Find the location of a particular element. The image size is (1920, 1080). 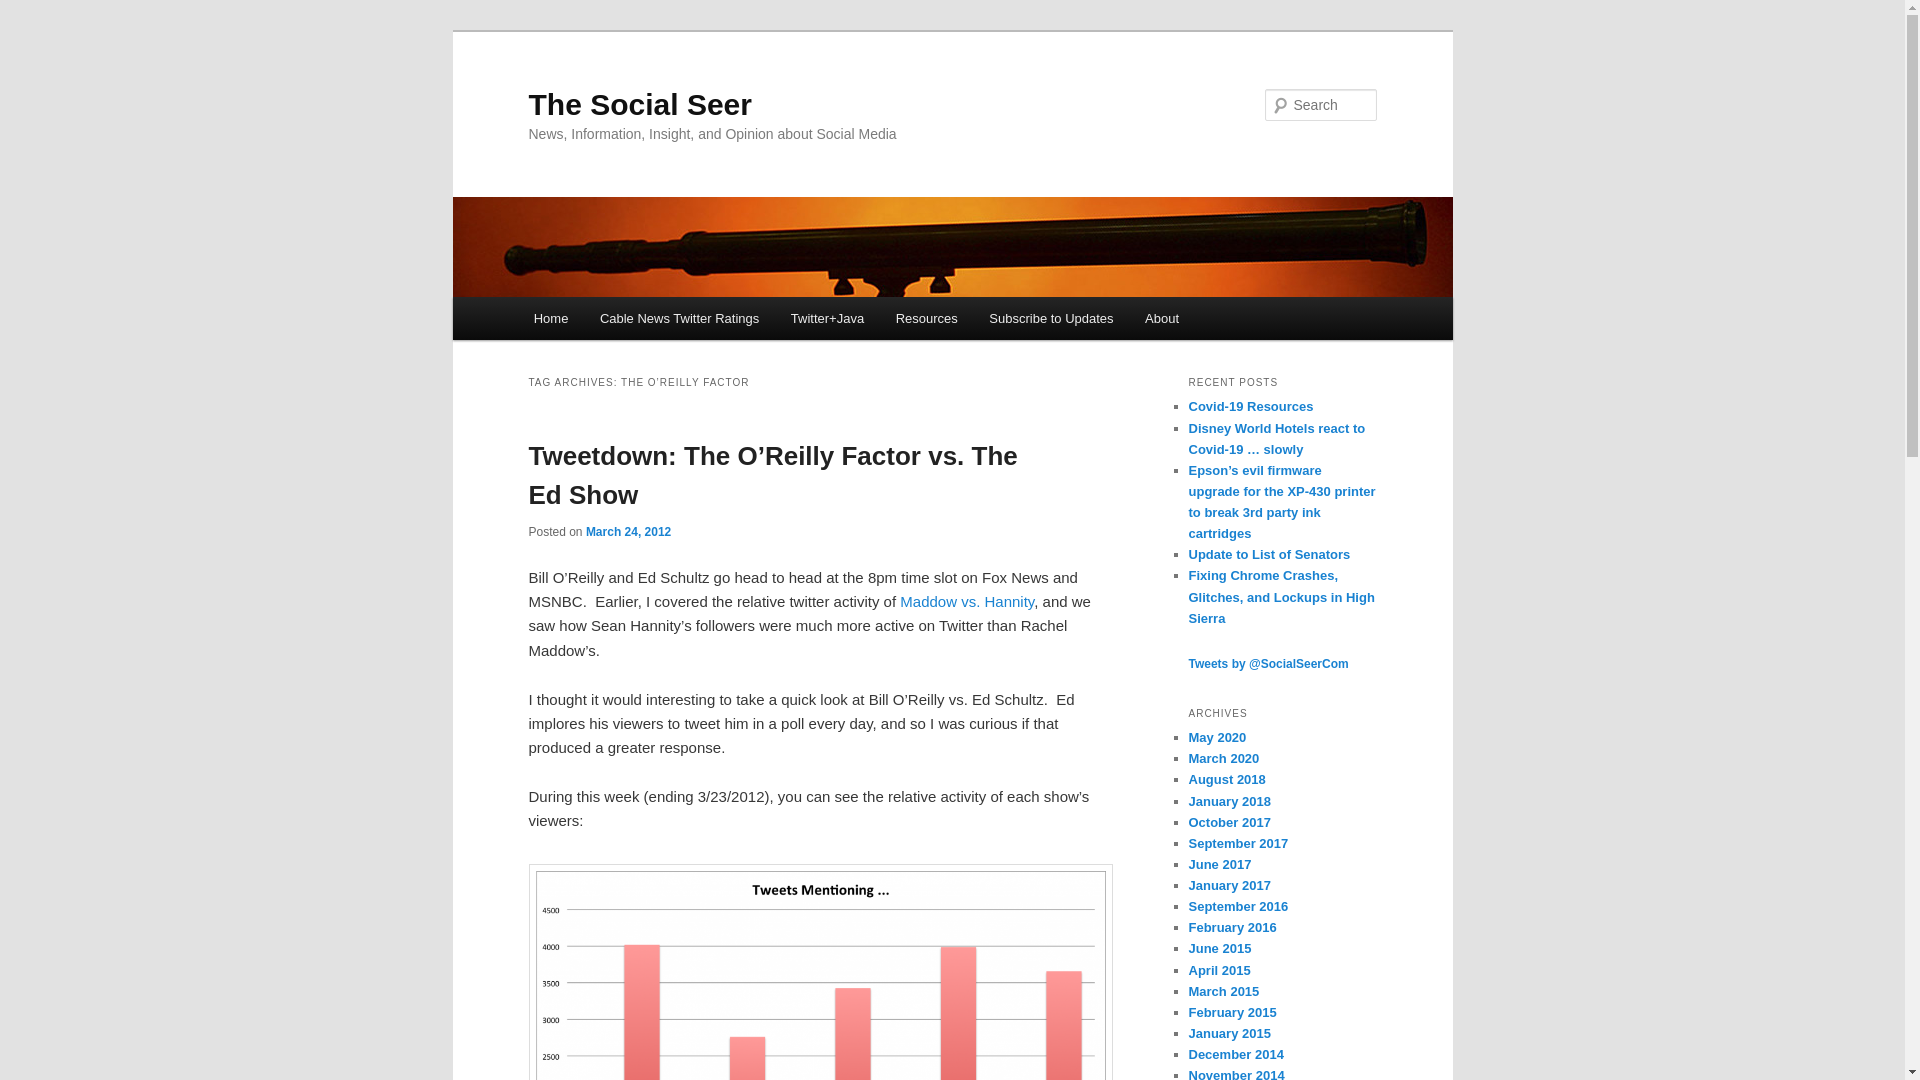

Maddow vs. Hannity is located at coordinates (967, 601).